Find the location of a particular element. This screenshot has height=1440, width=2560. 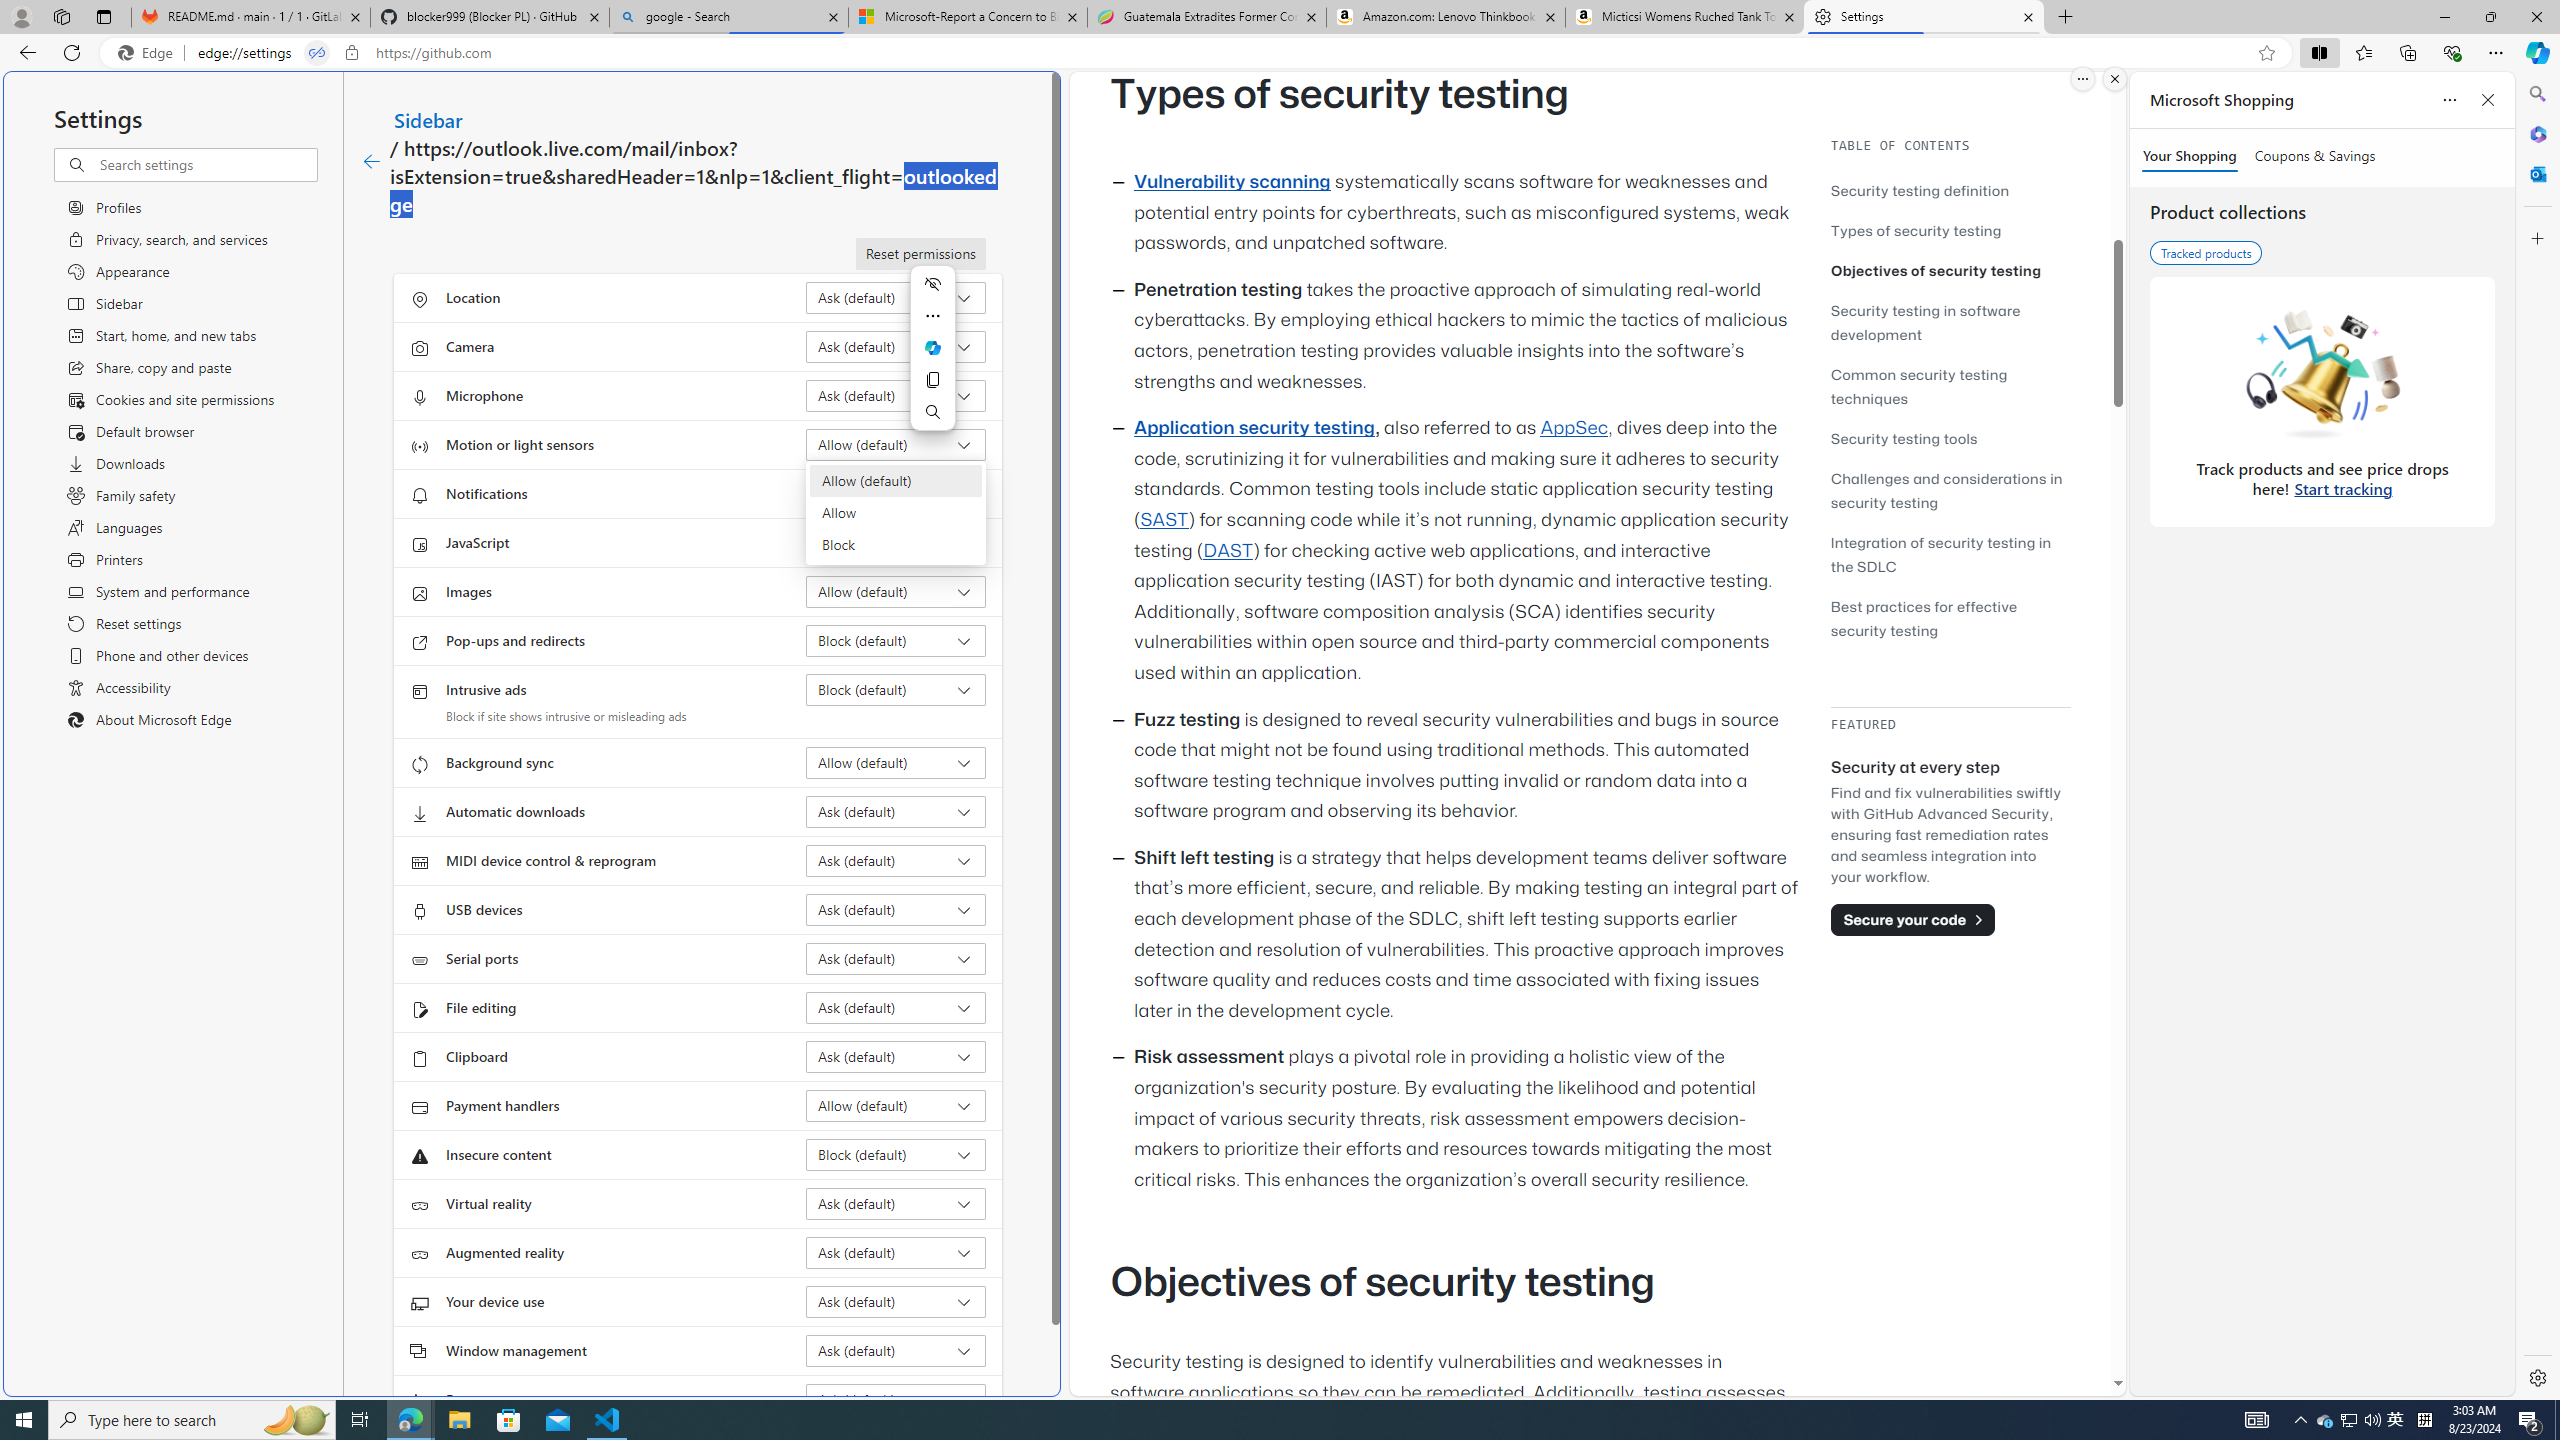

Clipboard Ask (default) is located at coordinates (896, 1056).